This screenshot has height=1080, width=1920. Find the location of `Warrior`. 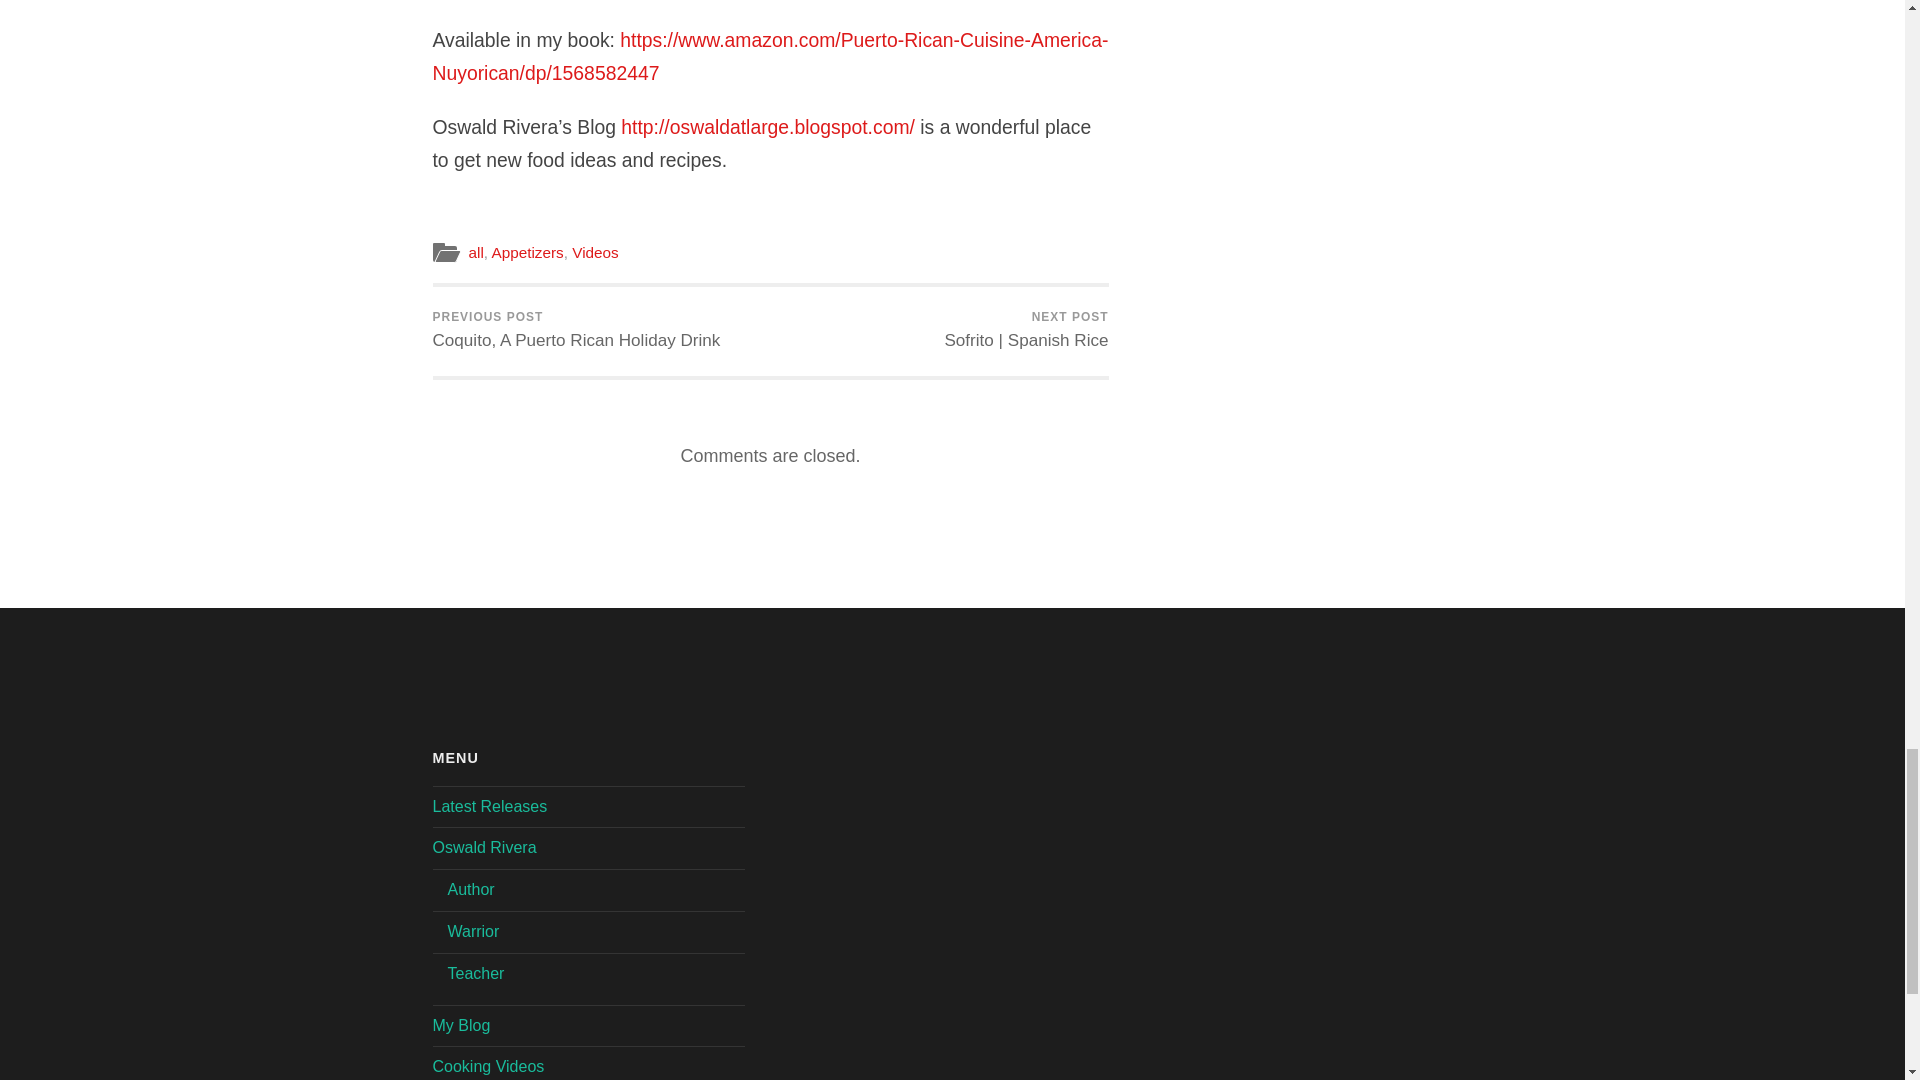

Warrior is located at coordinates (484, 848).